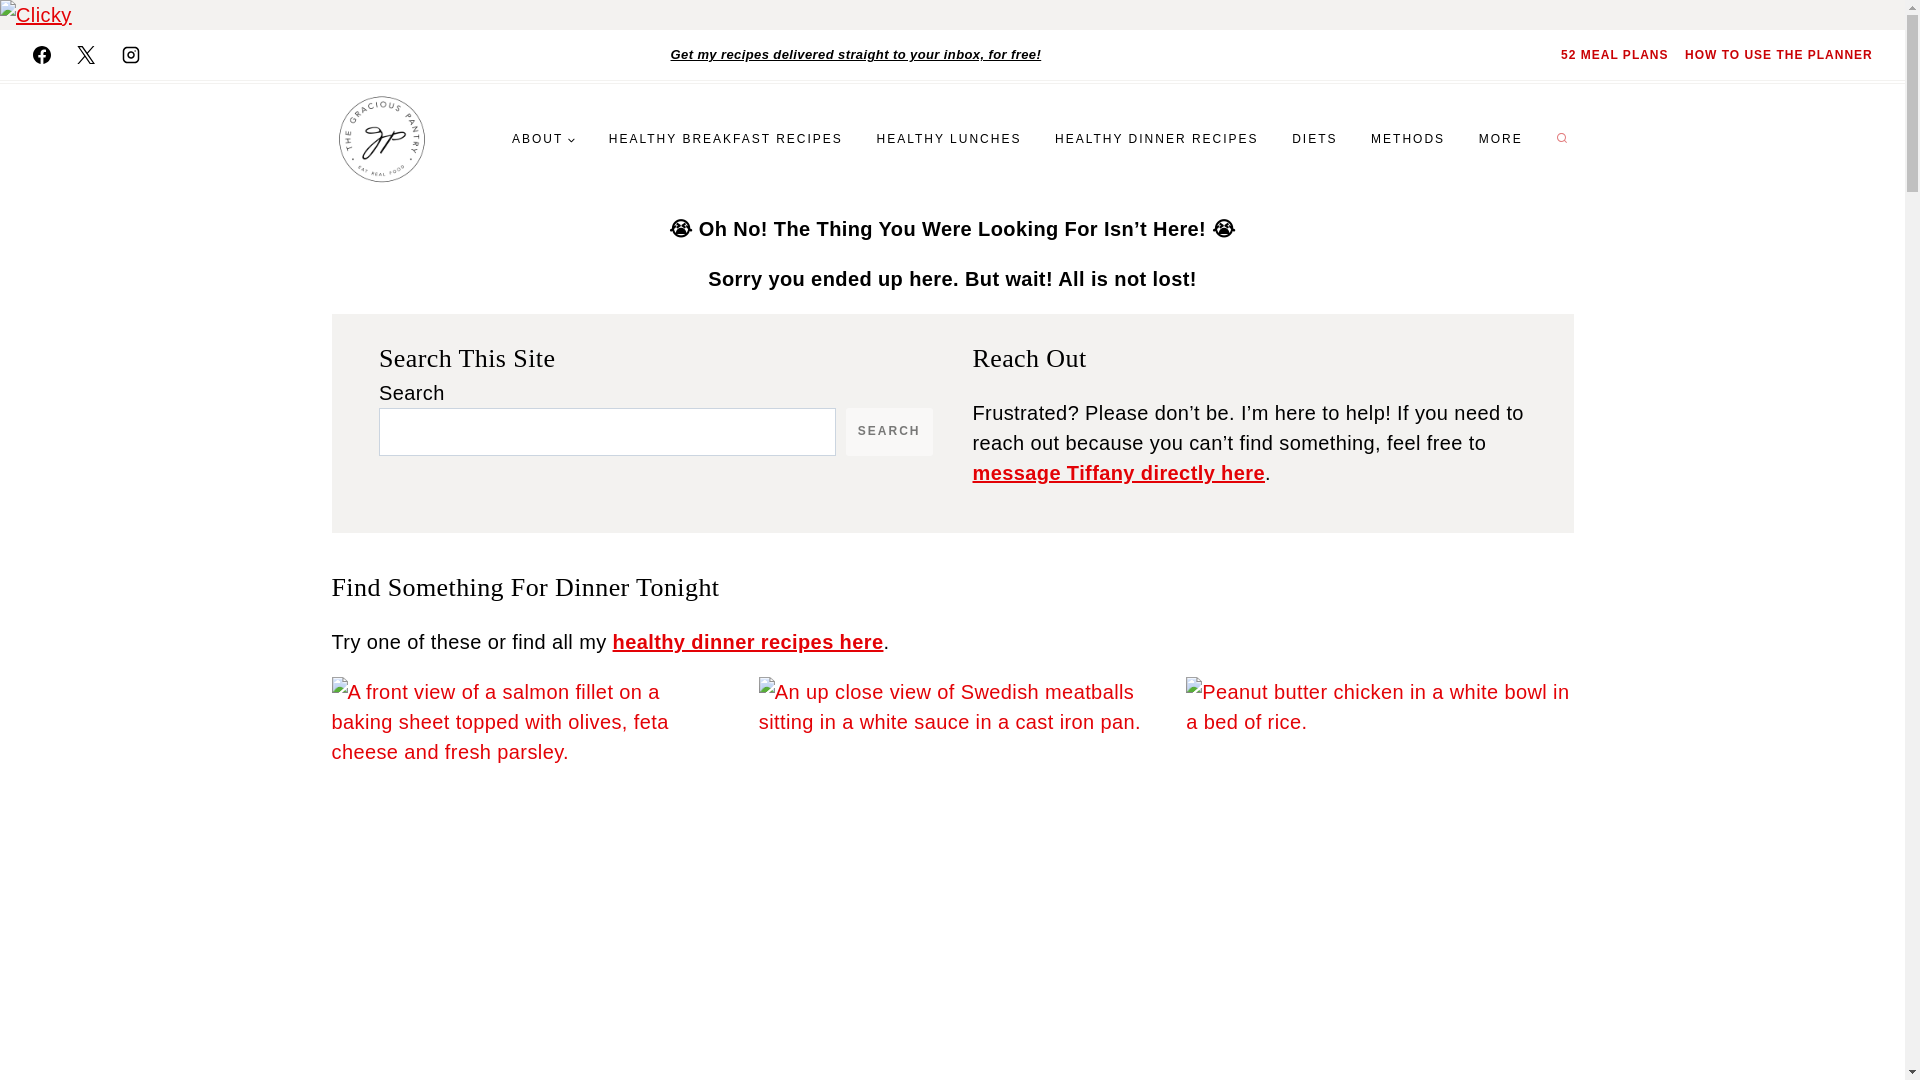 This screenshot has width=1920, height=1080. Describe the element at coordinates (949, 138) in the screenshot. I see `HEALTHY LUNCHES` at that location.